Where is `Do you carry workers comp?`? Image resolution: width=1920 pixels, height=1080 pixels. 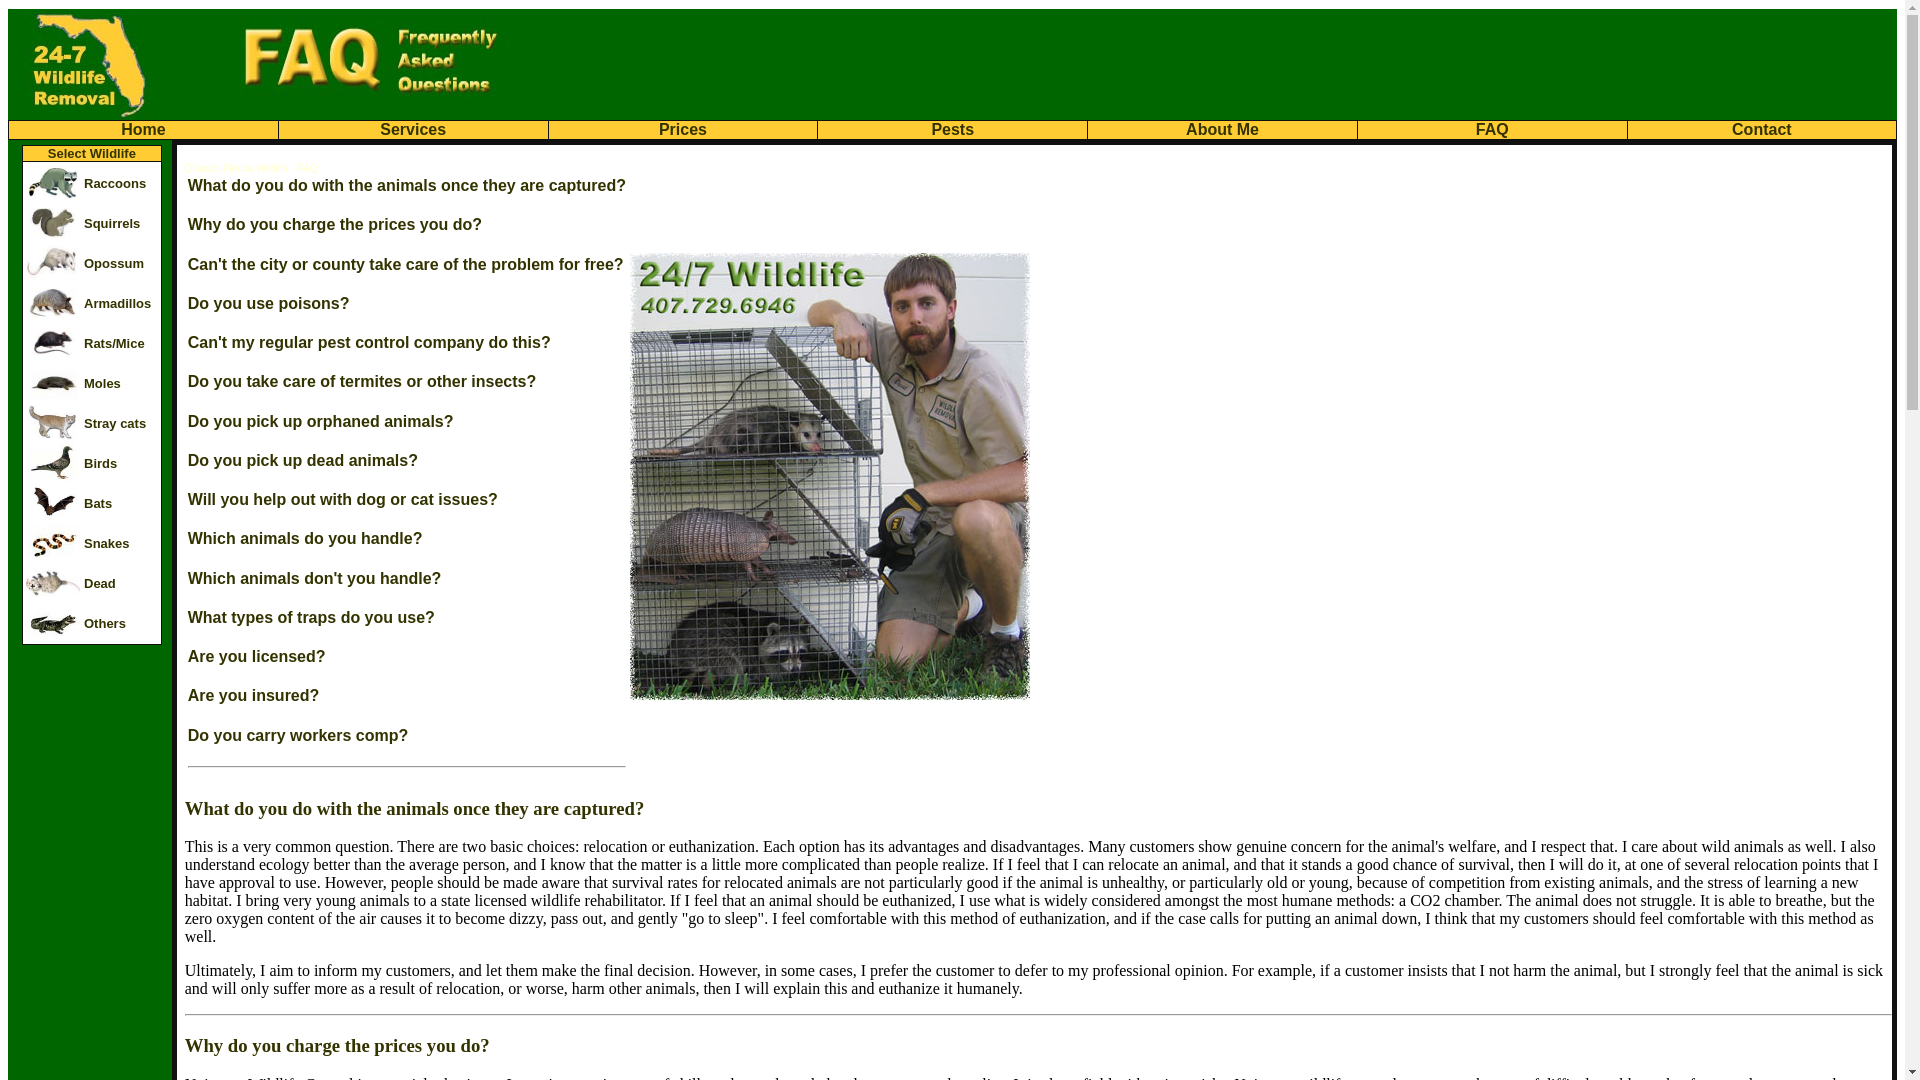
Do you carry workers comp? is located at coordinates (298, 736).